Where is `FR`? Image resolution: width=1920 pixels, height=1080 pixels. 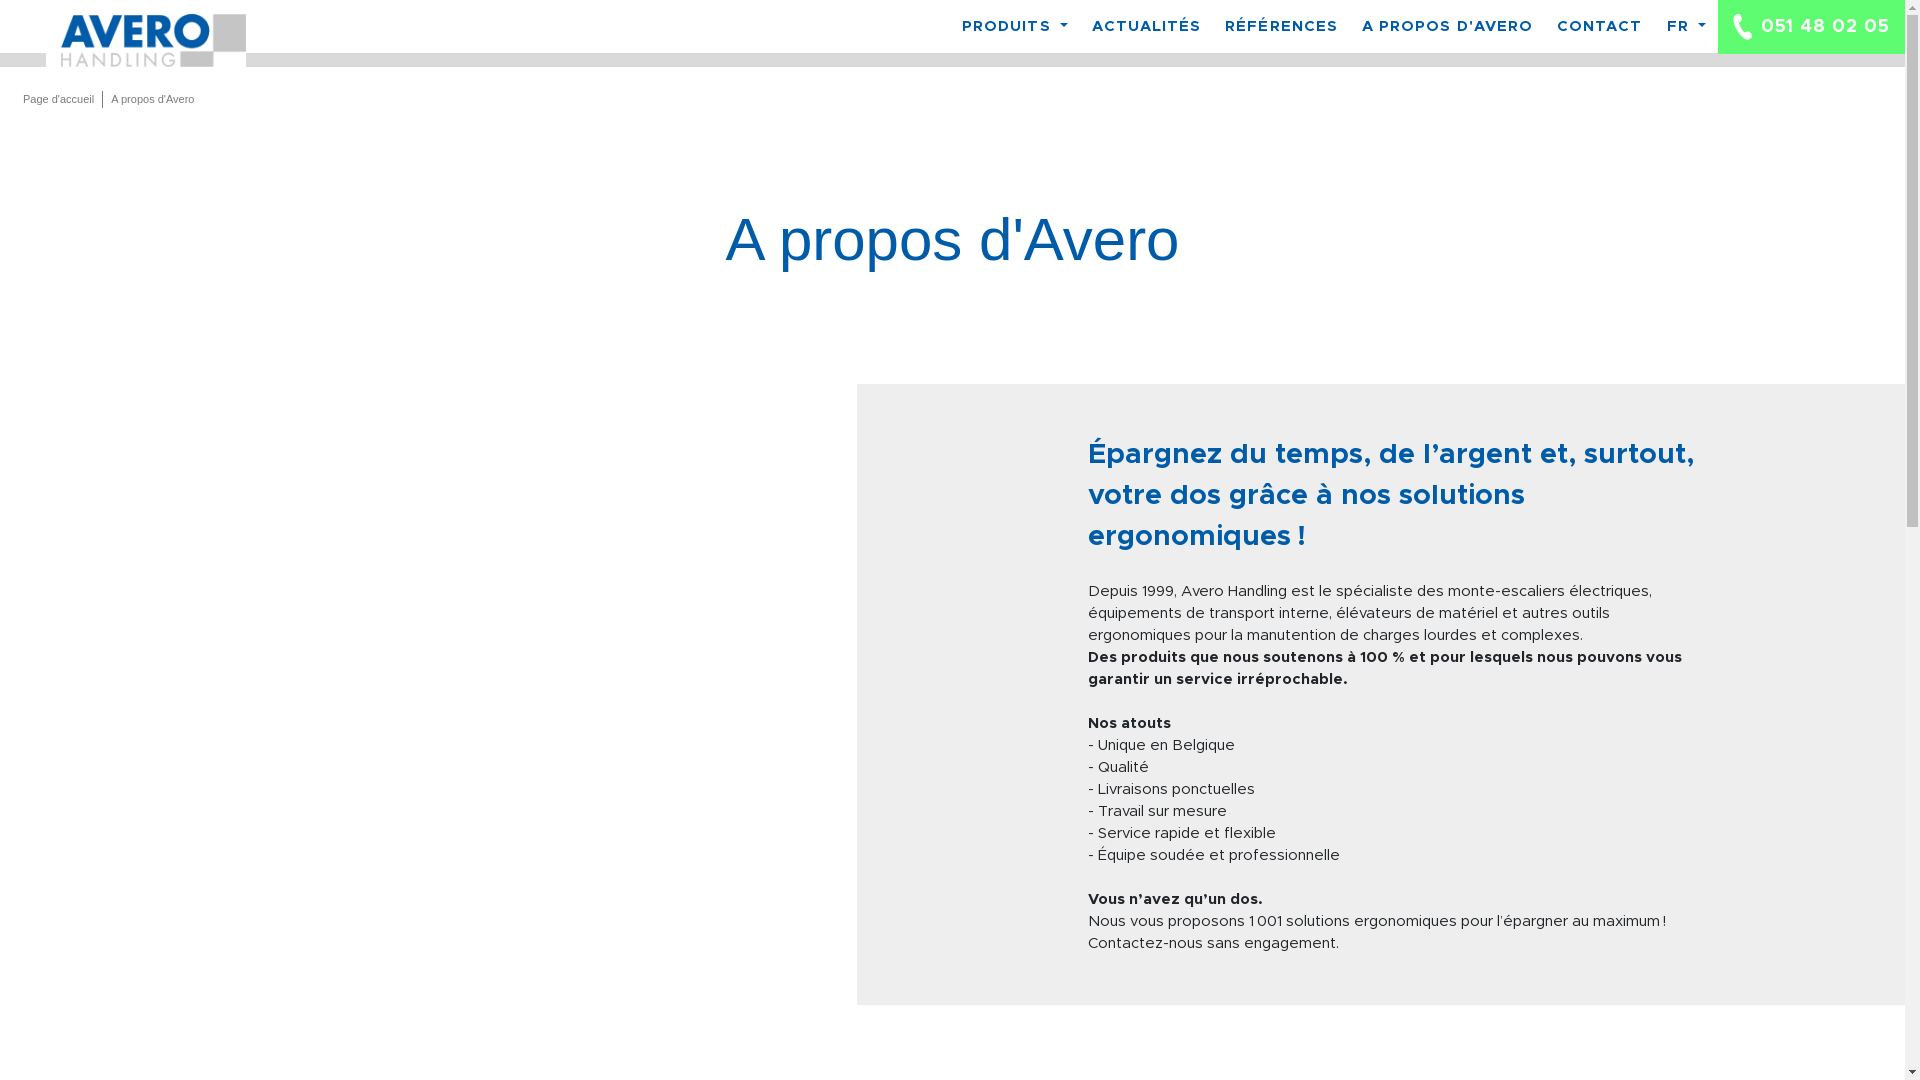
FR is located at coordinates (1686, 27).